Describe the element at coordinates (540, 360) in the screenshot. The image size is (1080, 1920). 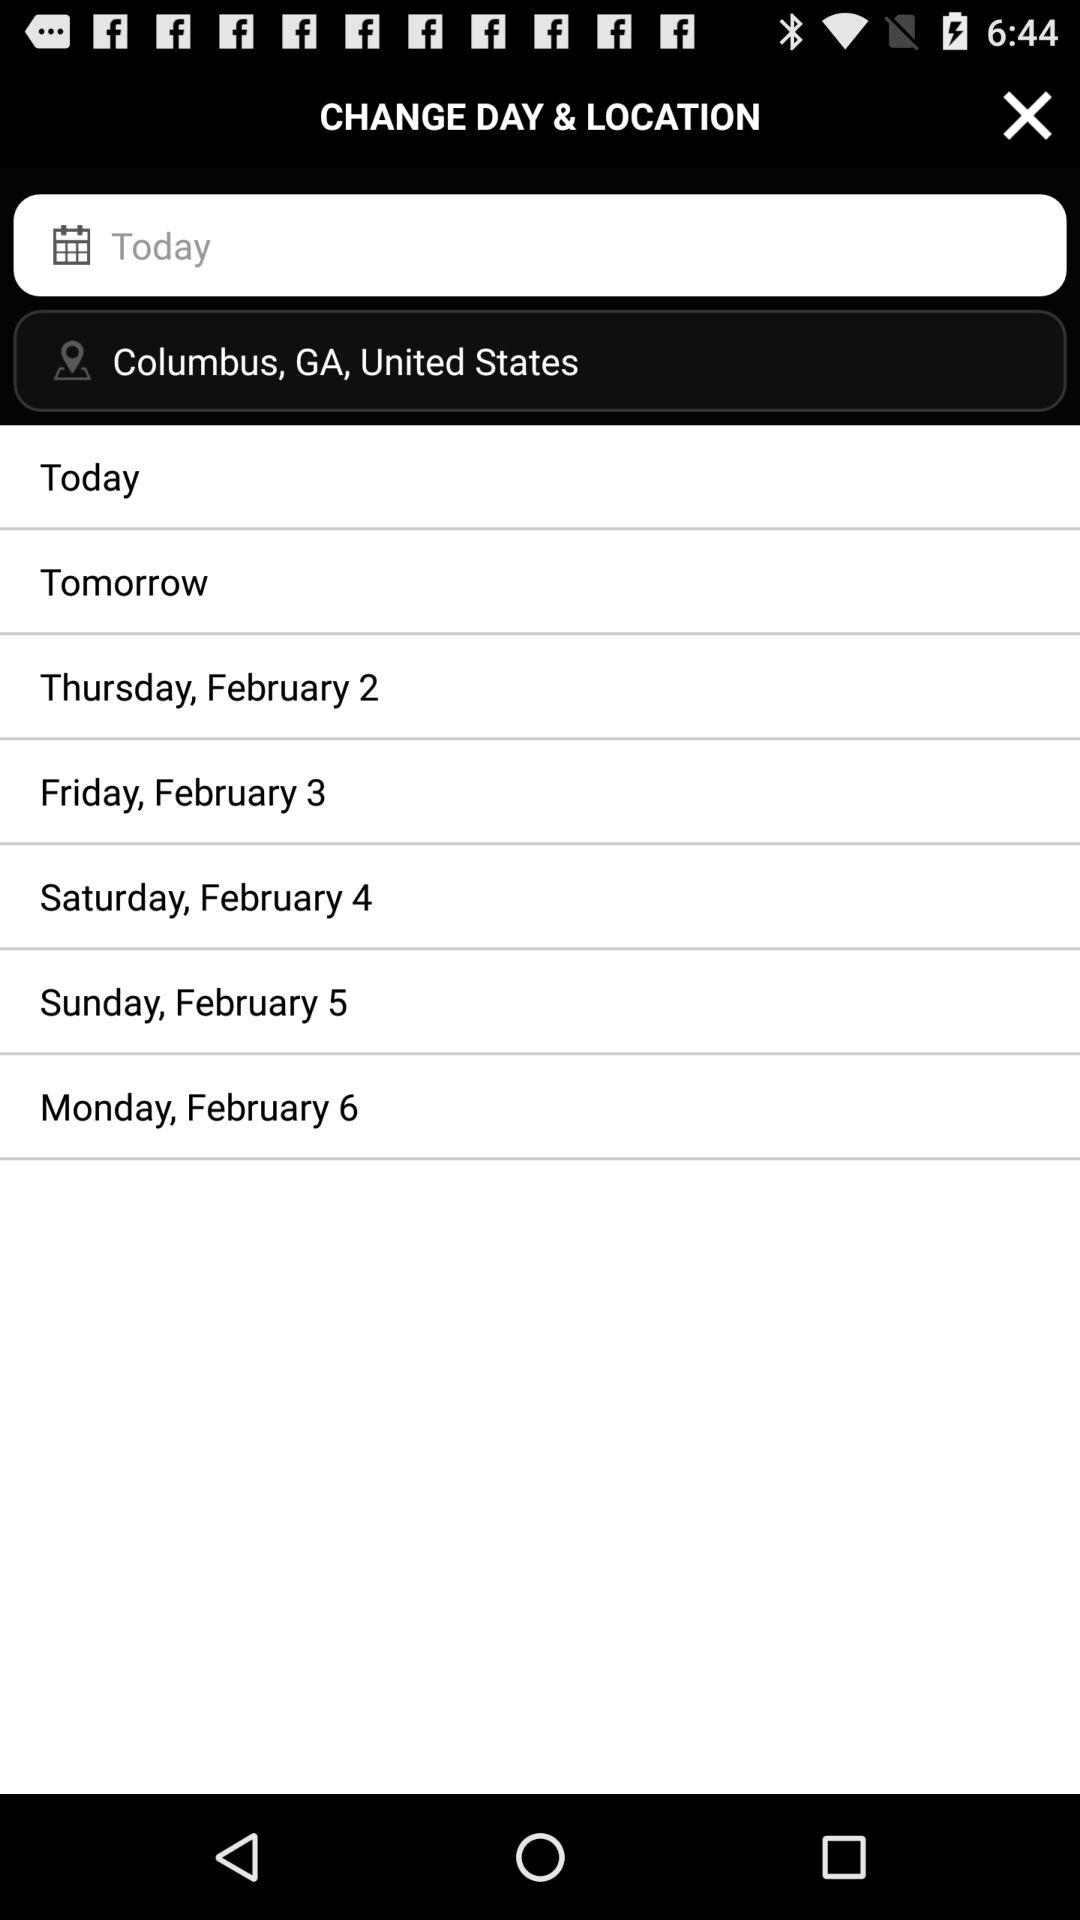
I see `launch the icon above the today icon` at that location.